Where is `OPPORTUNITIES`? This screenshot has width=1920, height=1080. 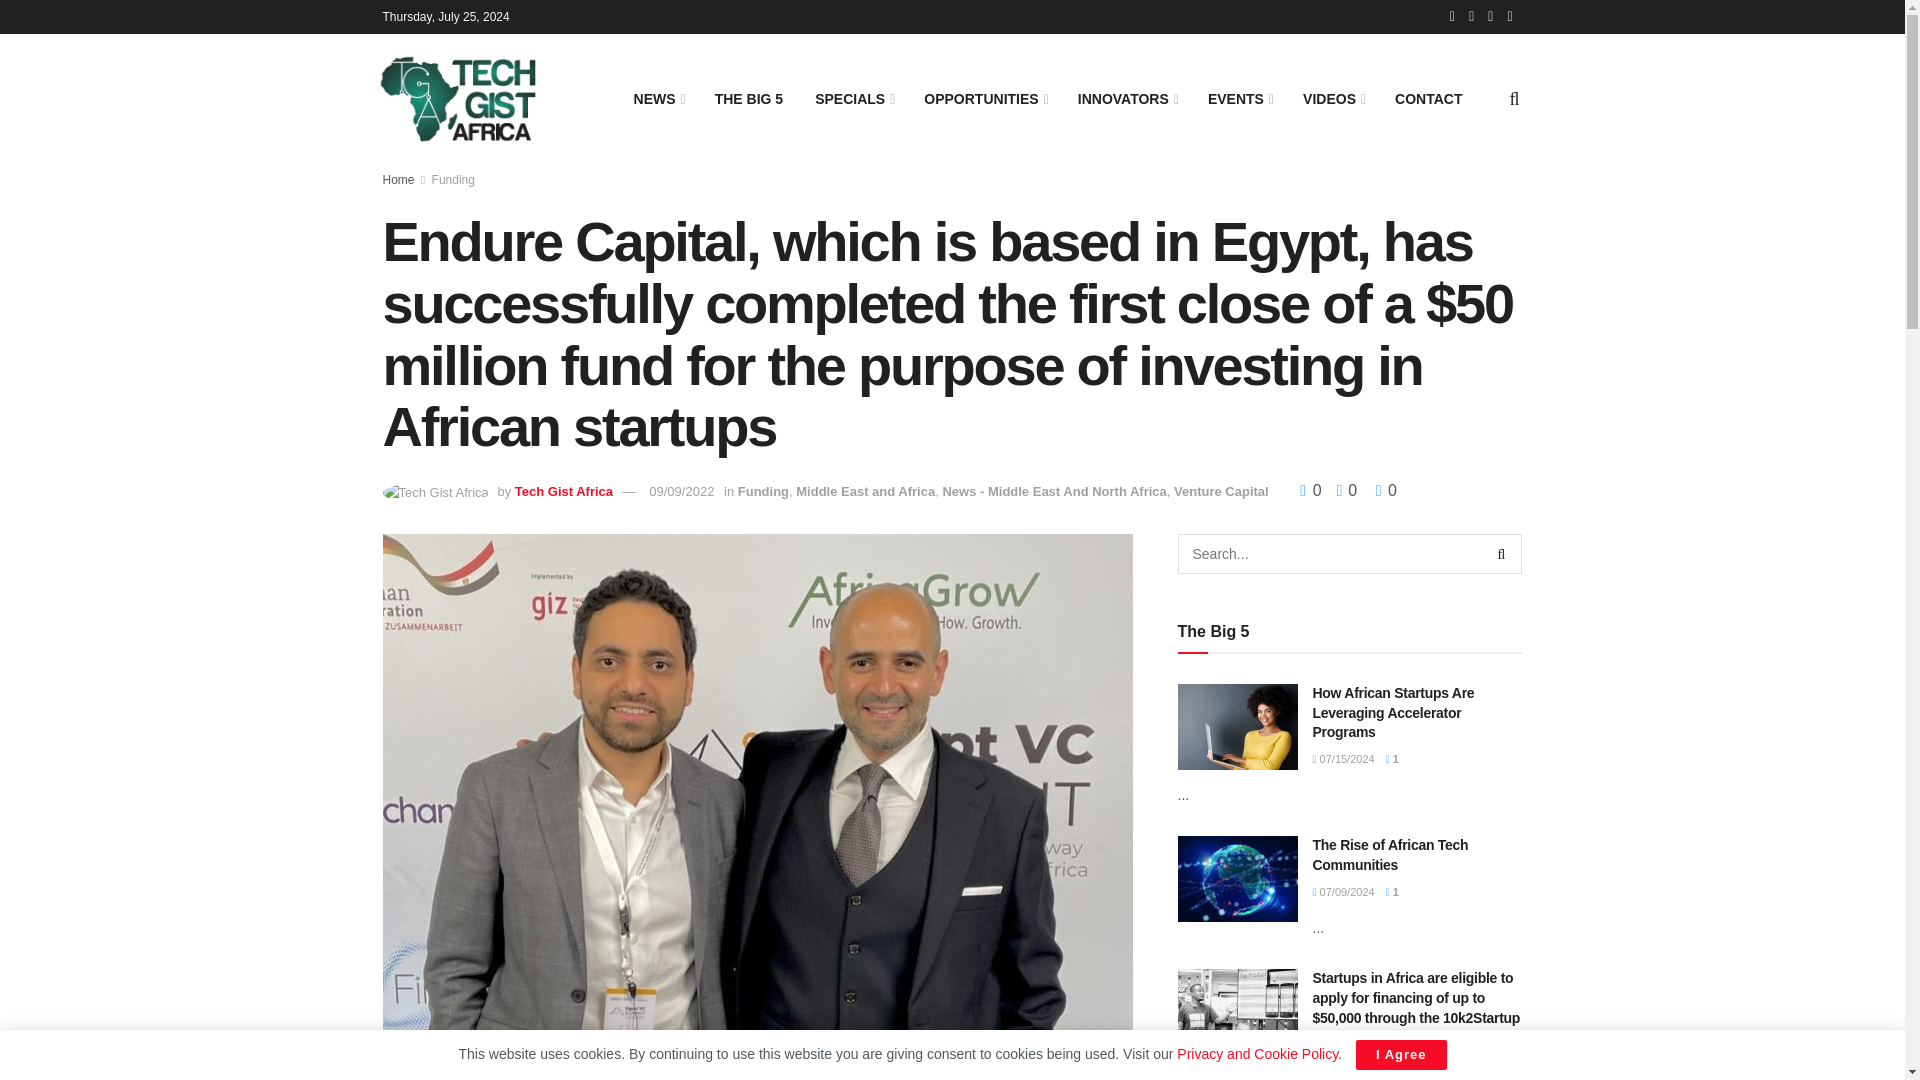
OPPORTUNITIES is located at coordinates (984, 99).